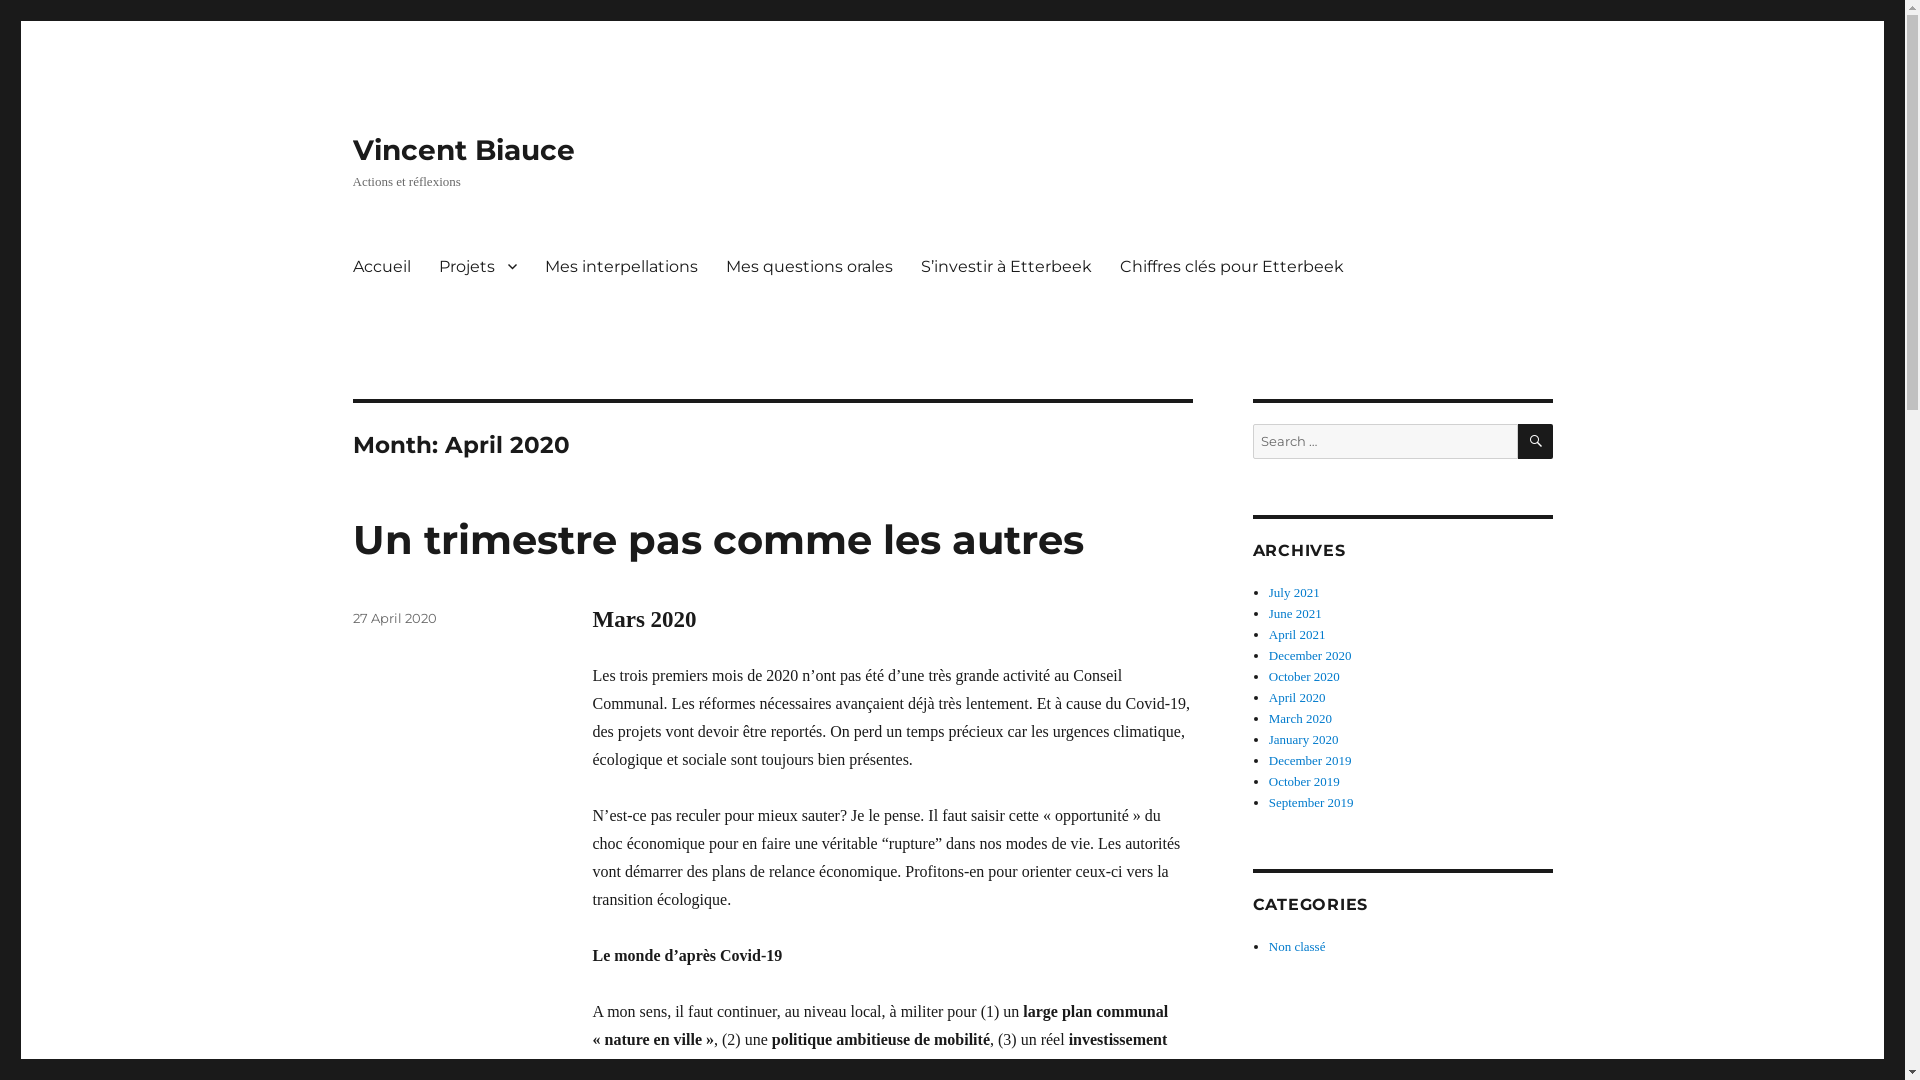 Image resolution: width=1920 pixels, height=1080 pixels. What do you see at coordinates (1304, 740) in the screenshot?
I see `January 2020` at bounding box center [1304, 740].